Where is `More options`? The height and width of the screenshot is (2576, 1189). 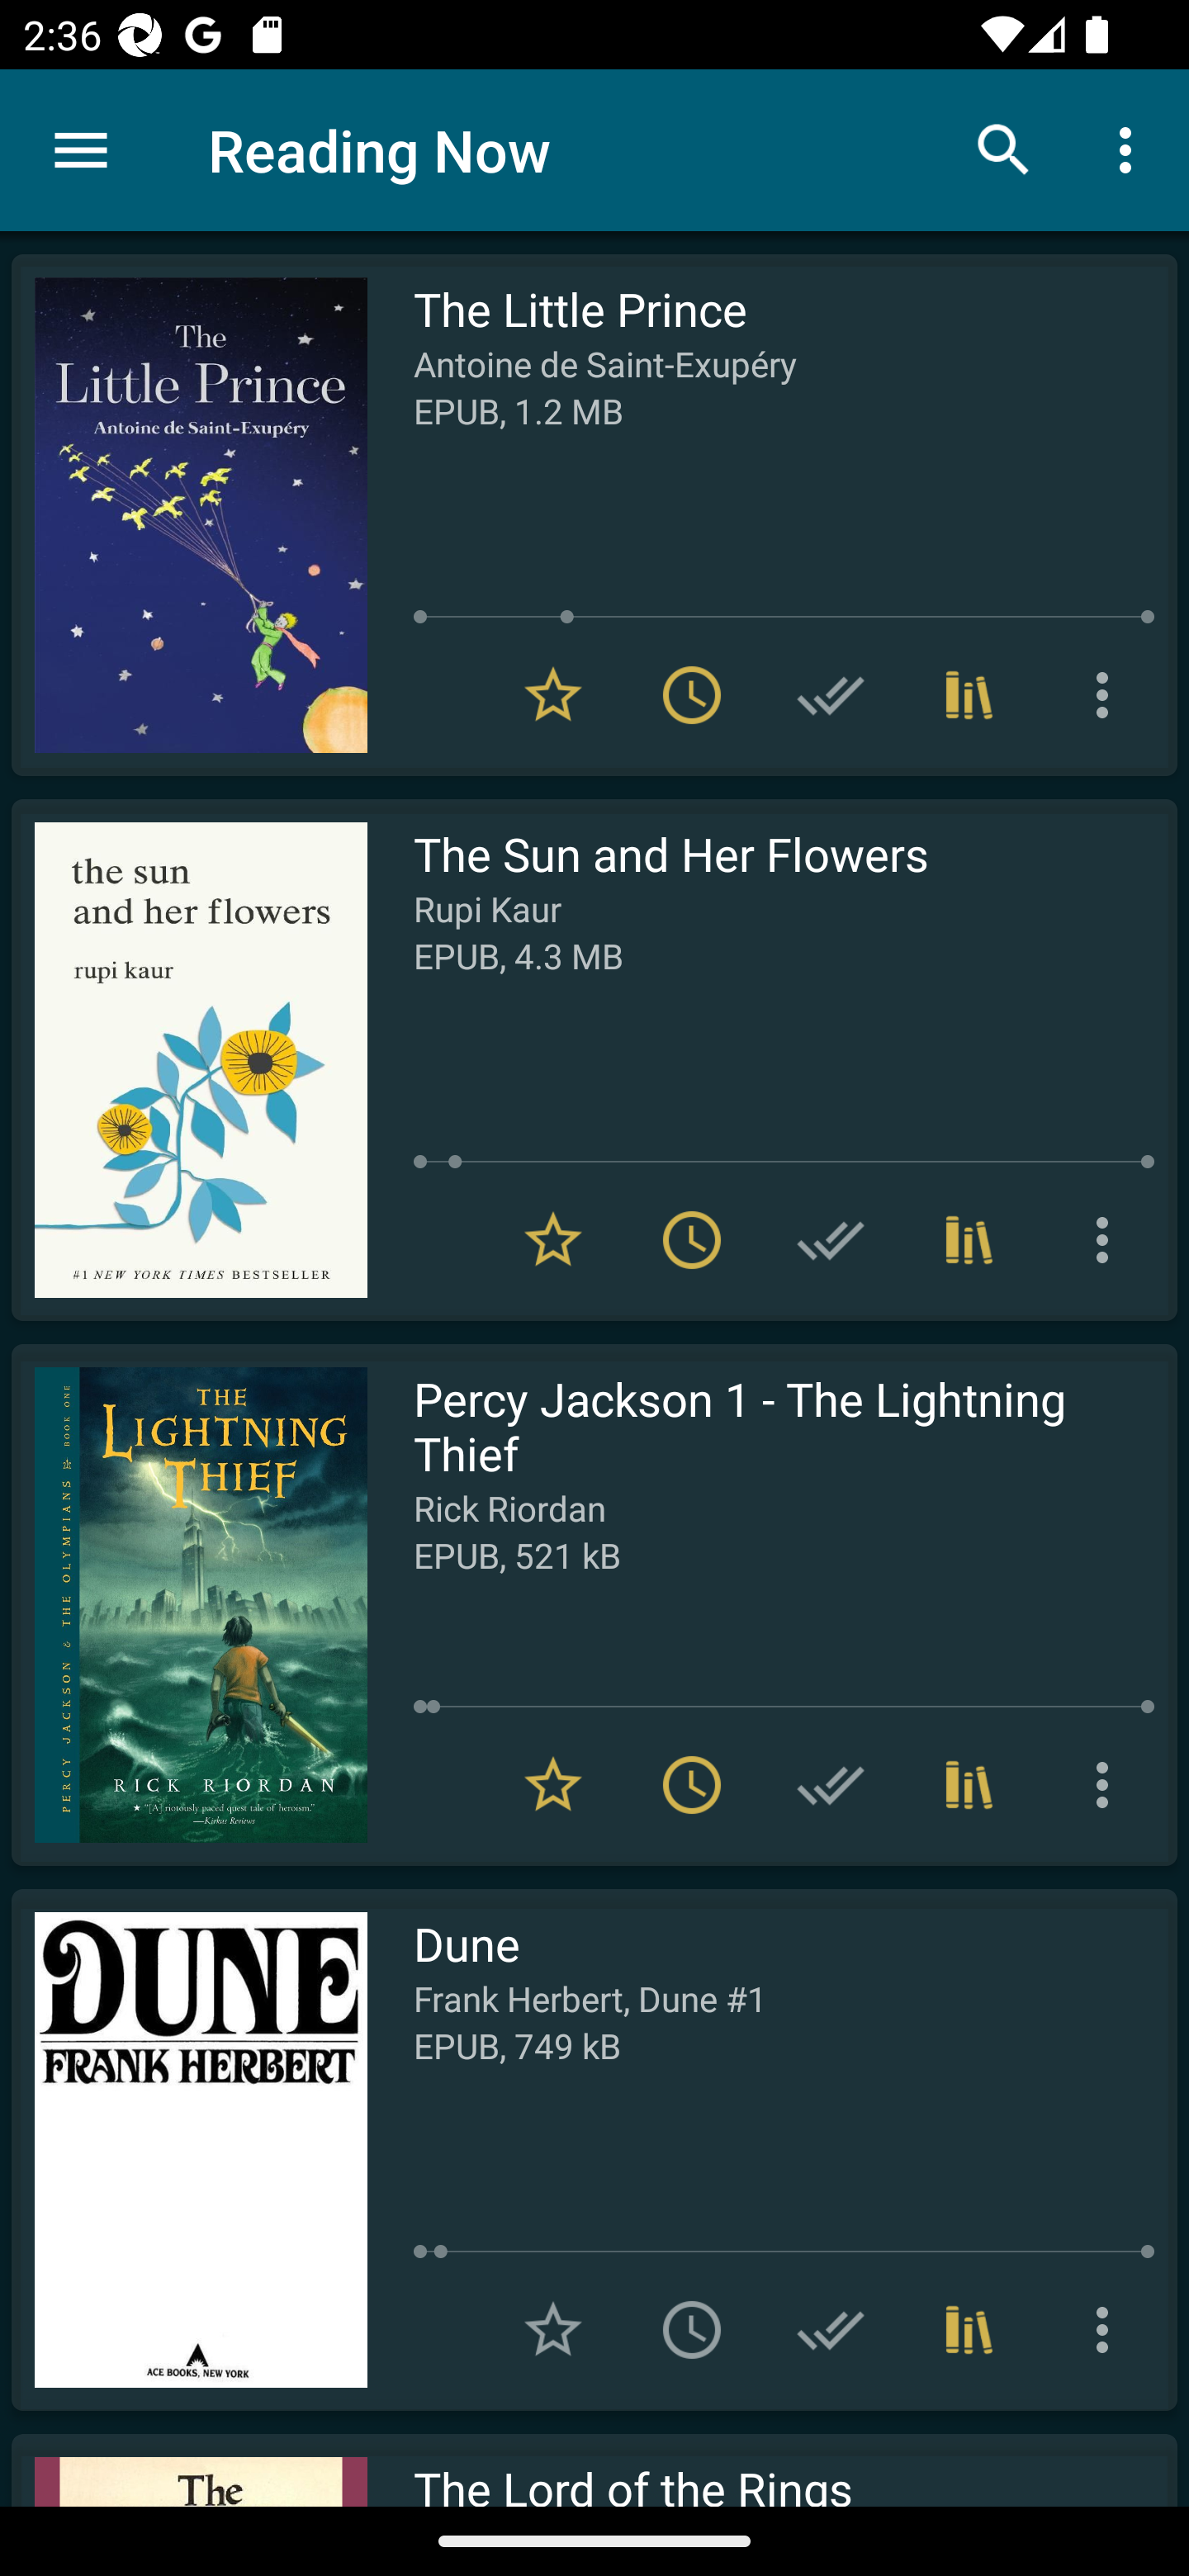 More options is located at coordinates (1108, 2330).